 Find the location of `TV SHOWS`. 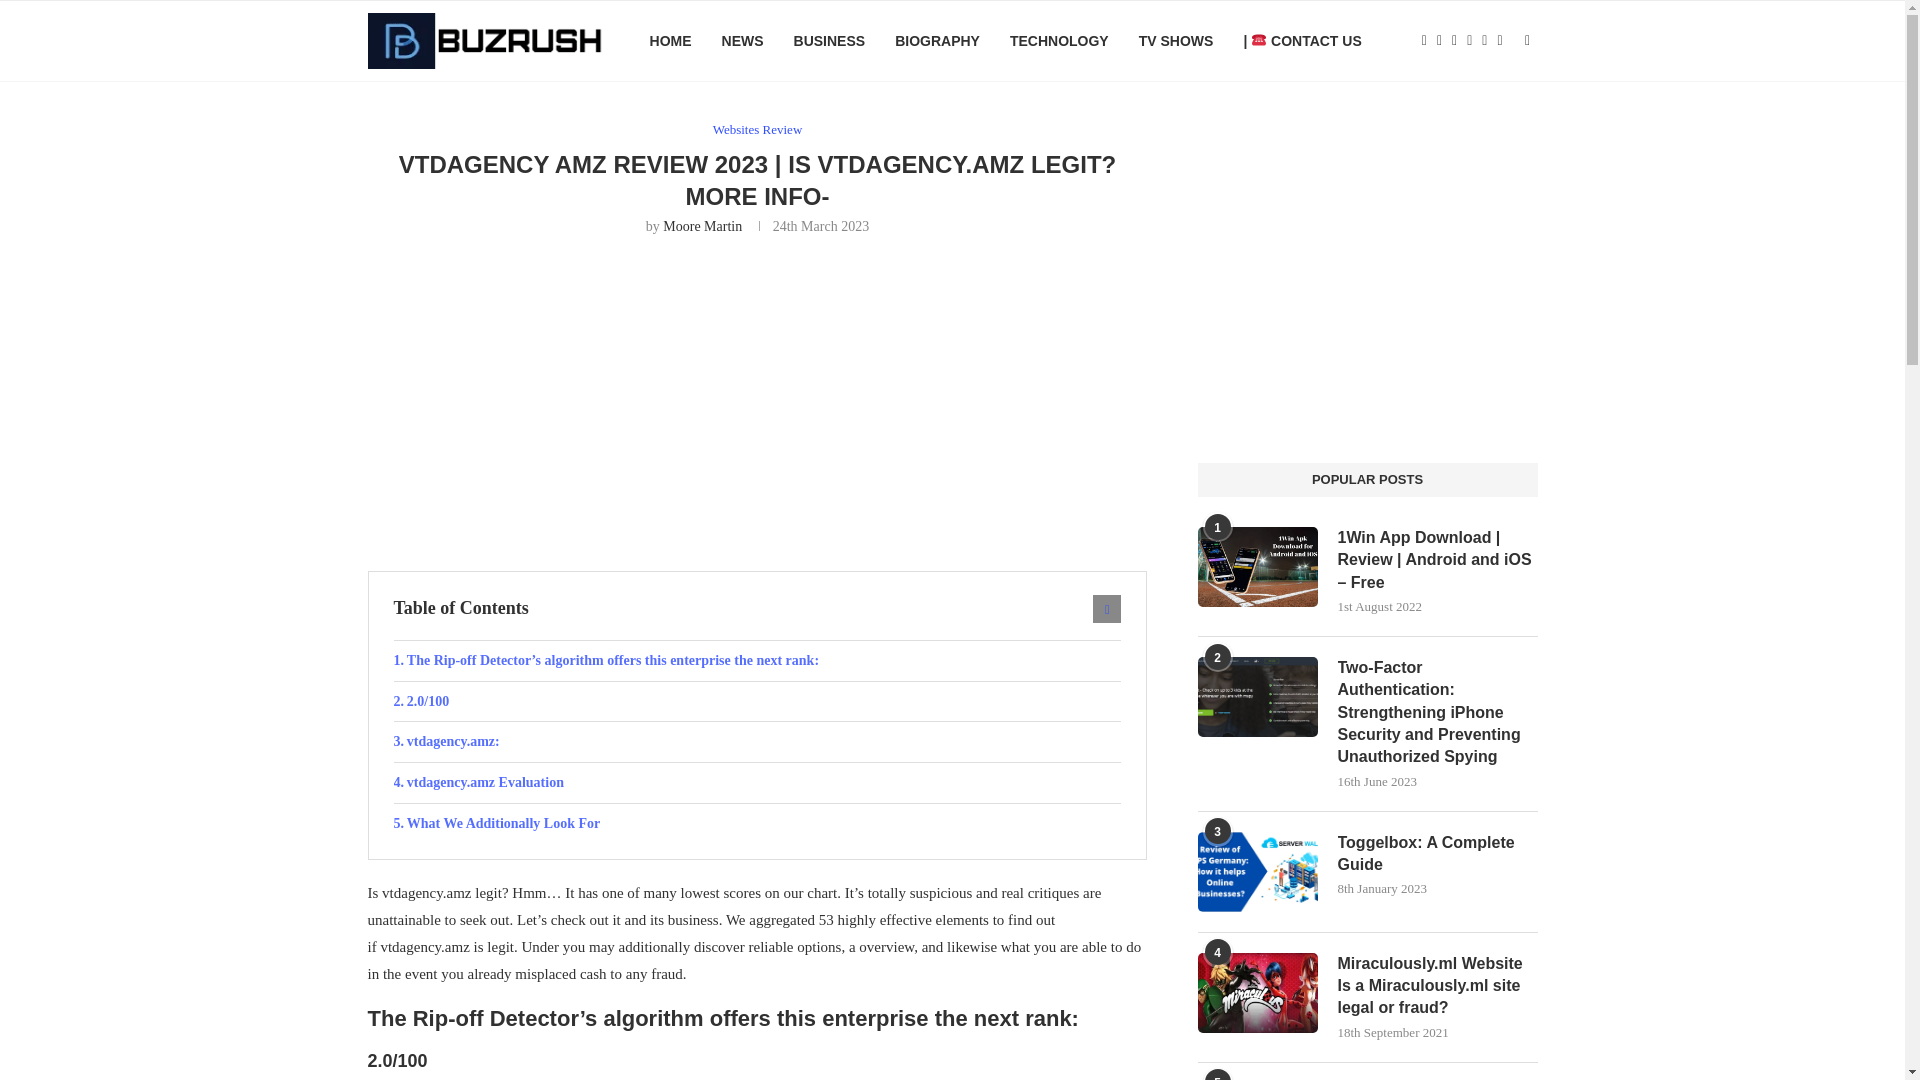

TV SHOWS is located at coordinates (1176, 41).